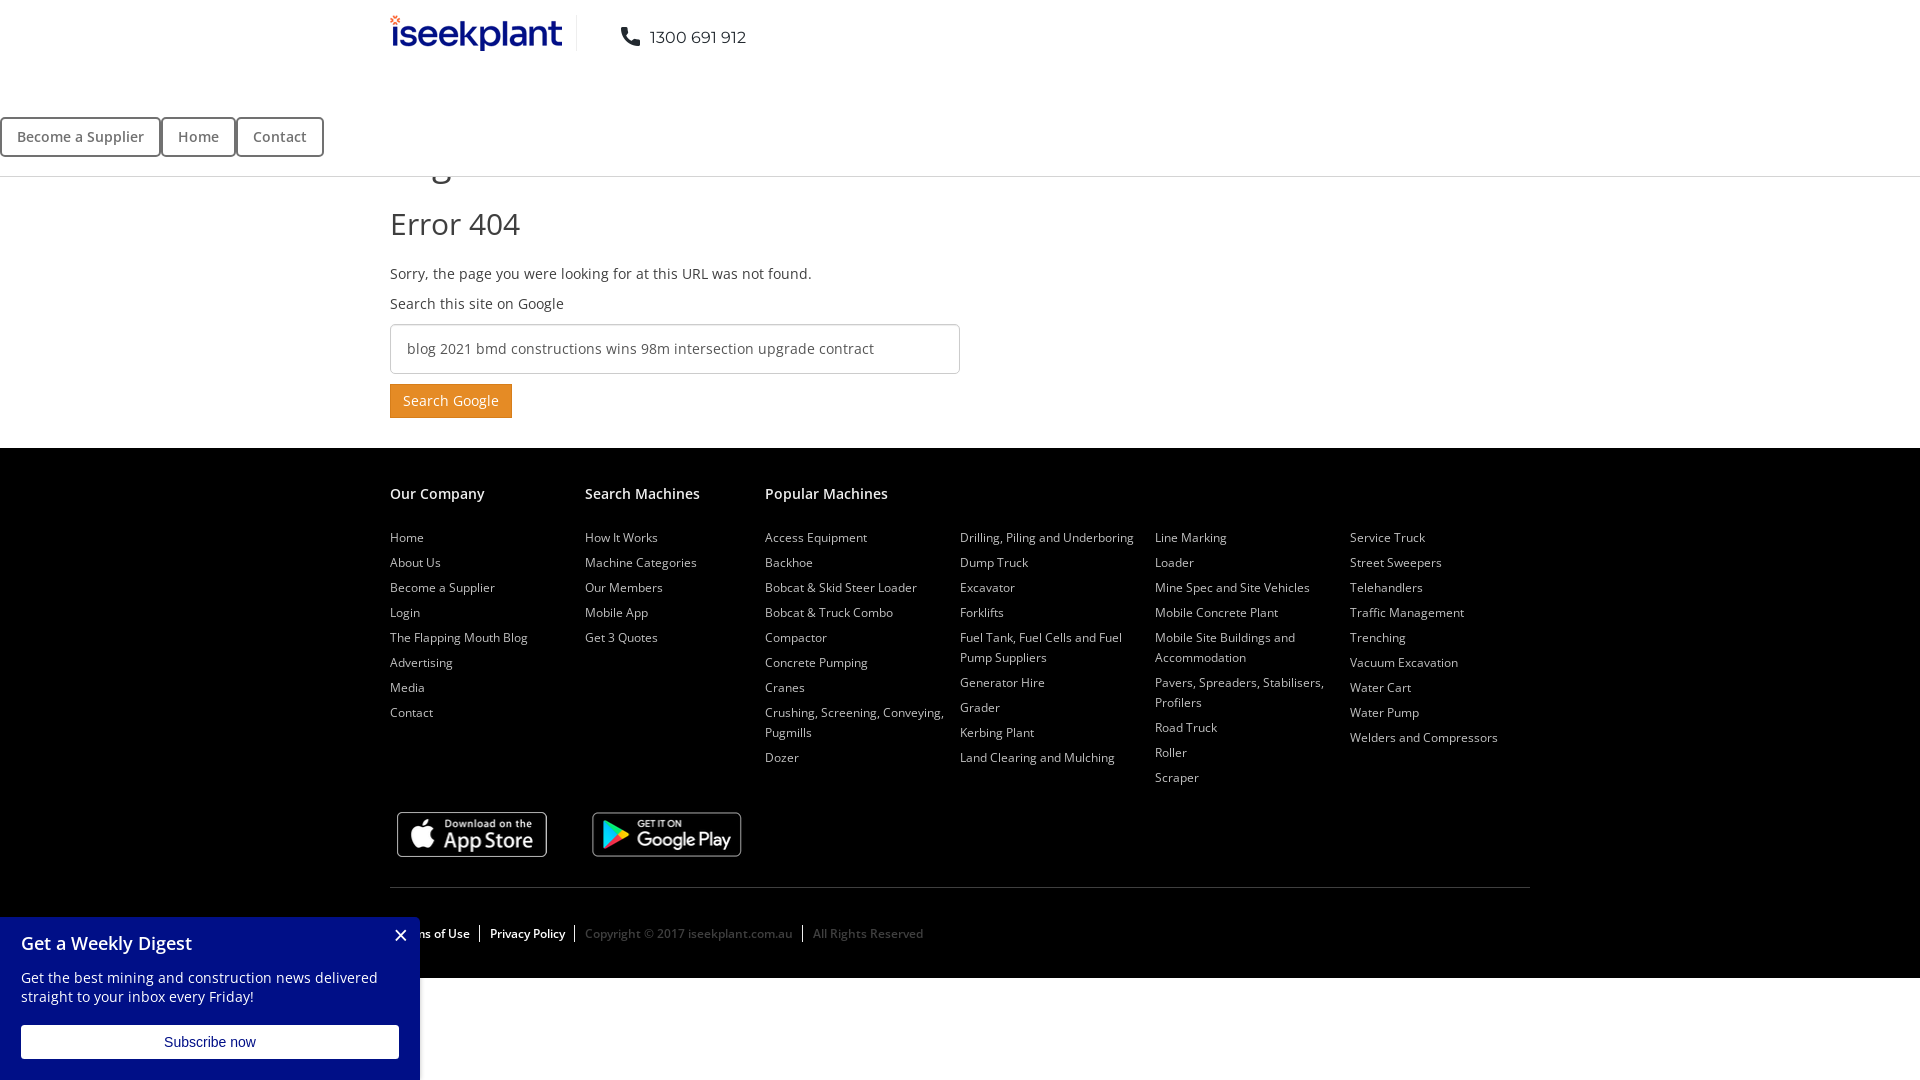 The width and height of the screenshot is (1920, 1080). What do you see at coordinates (1216, 612) in the screenshot?
I see `Mobile Concrete Plant` at bounding box center [1216, 612].